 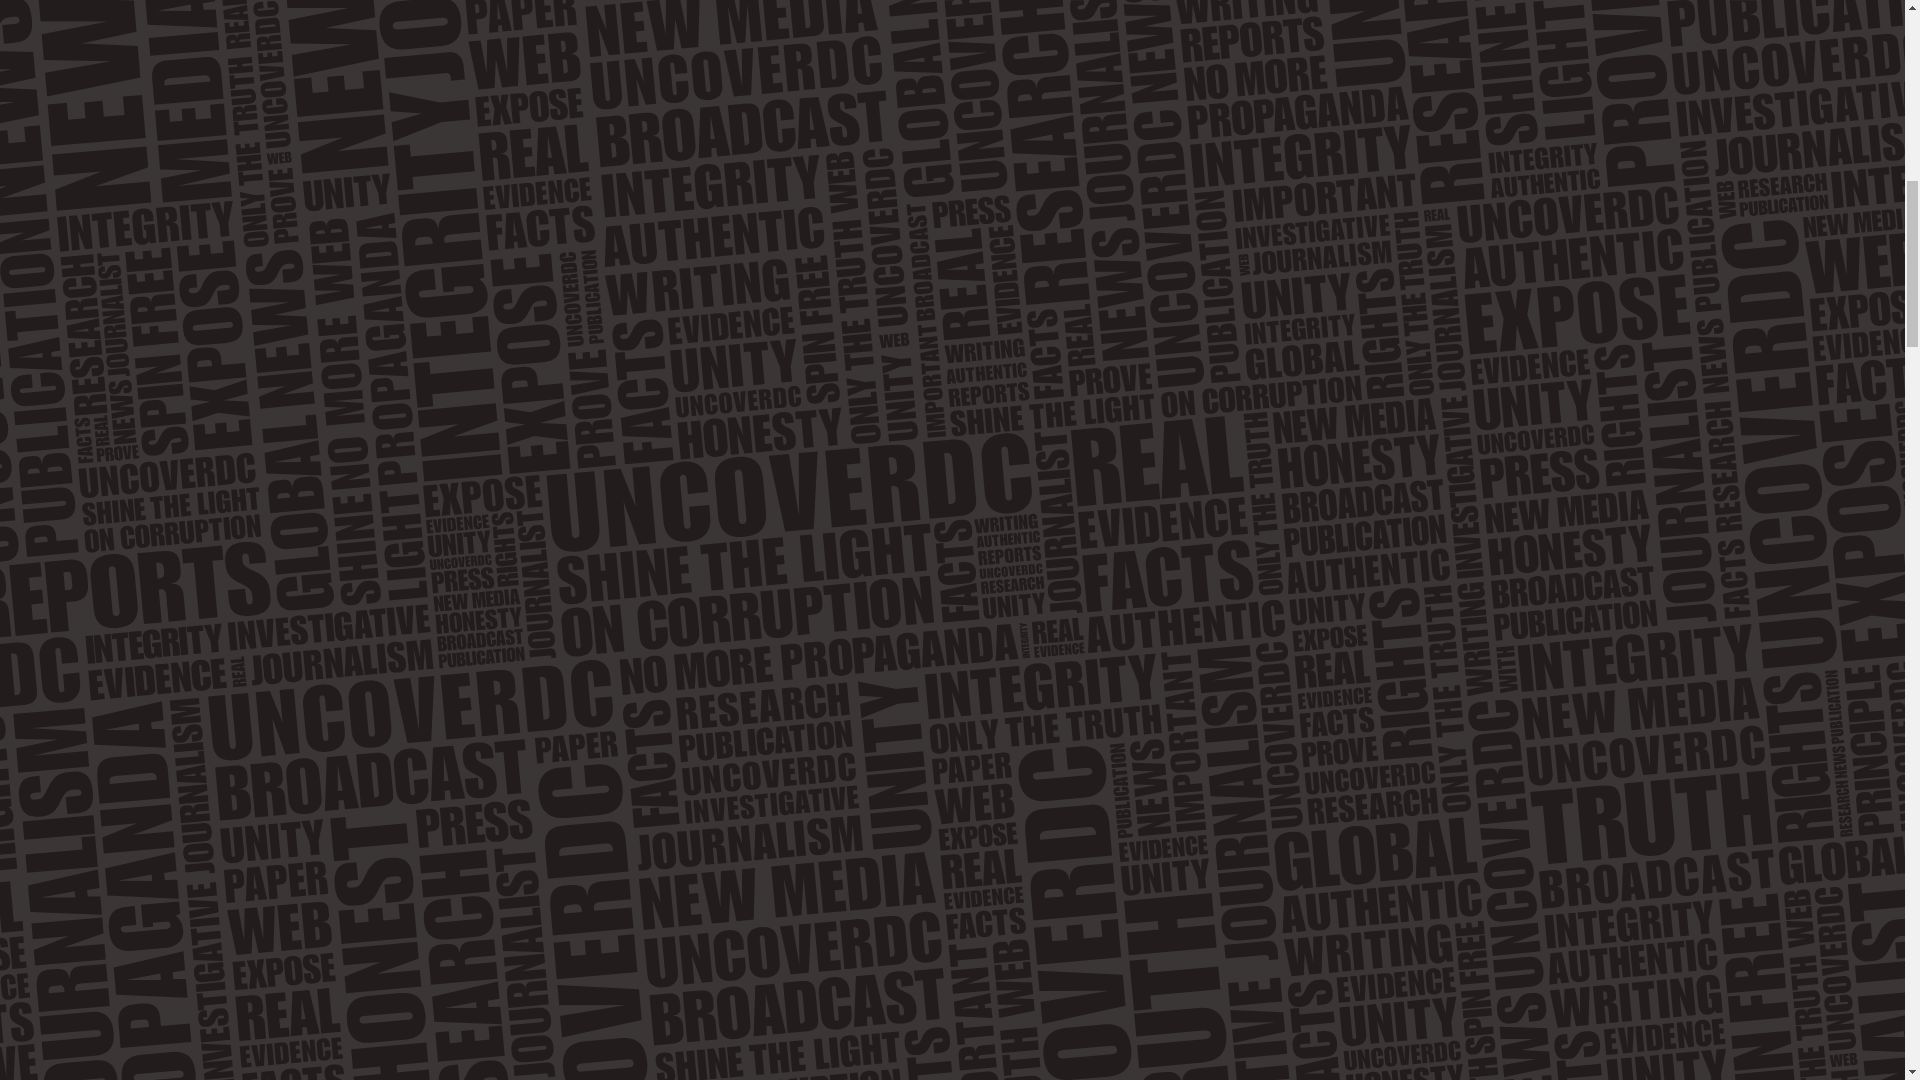 I want to click on threats, so click(x=738, y=886).